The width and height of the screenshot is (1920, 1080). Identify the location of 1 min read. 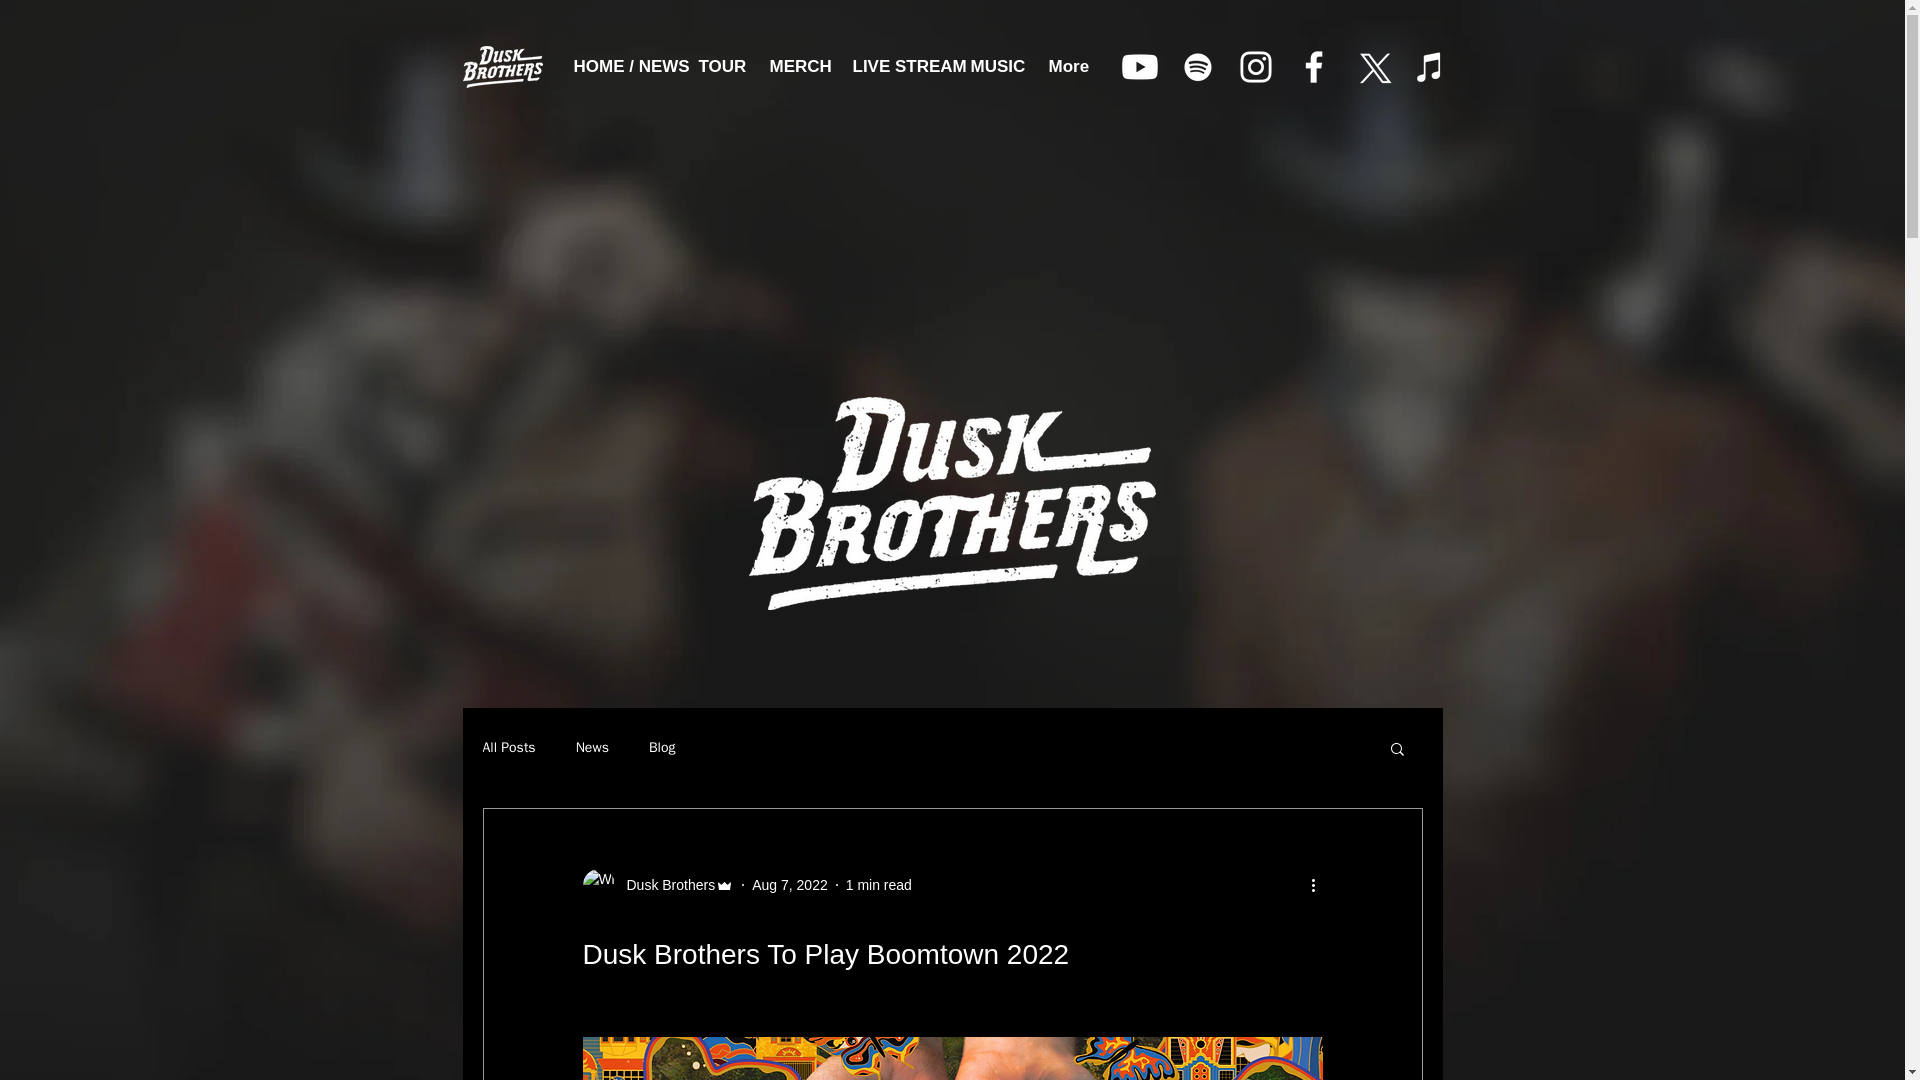
(879, 884).